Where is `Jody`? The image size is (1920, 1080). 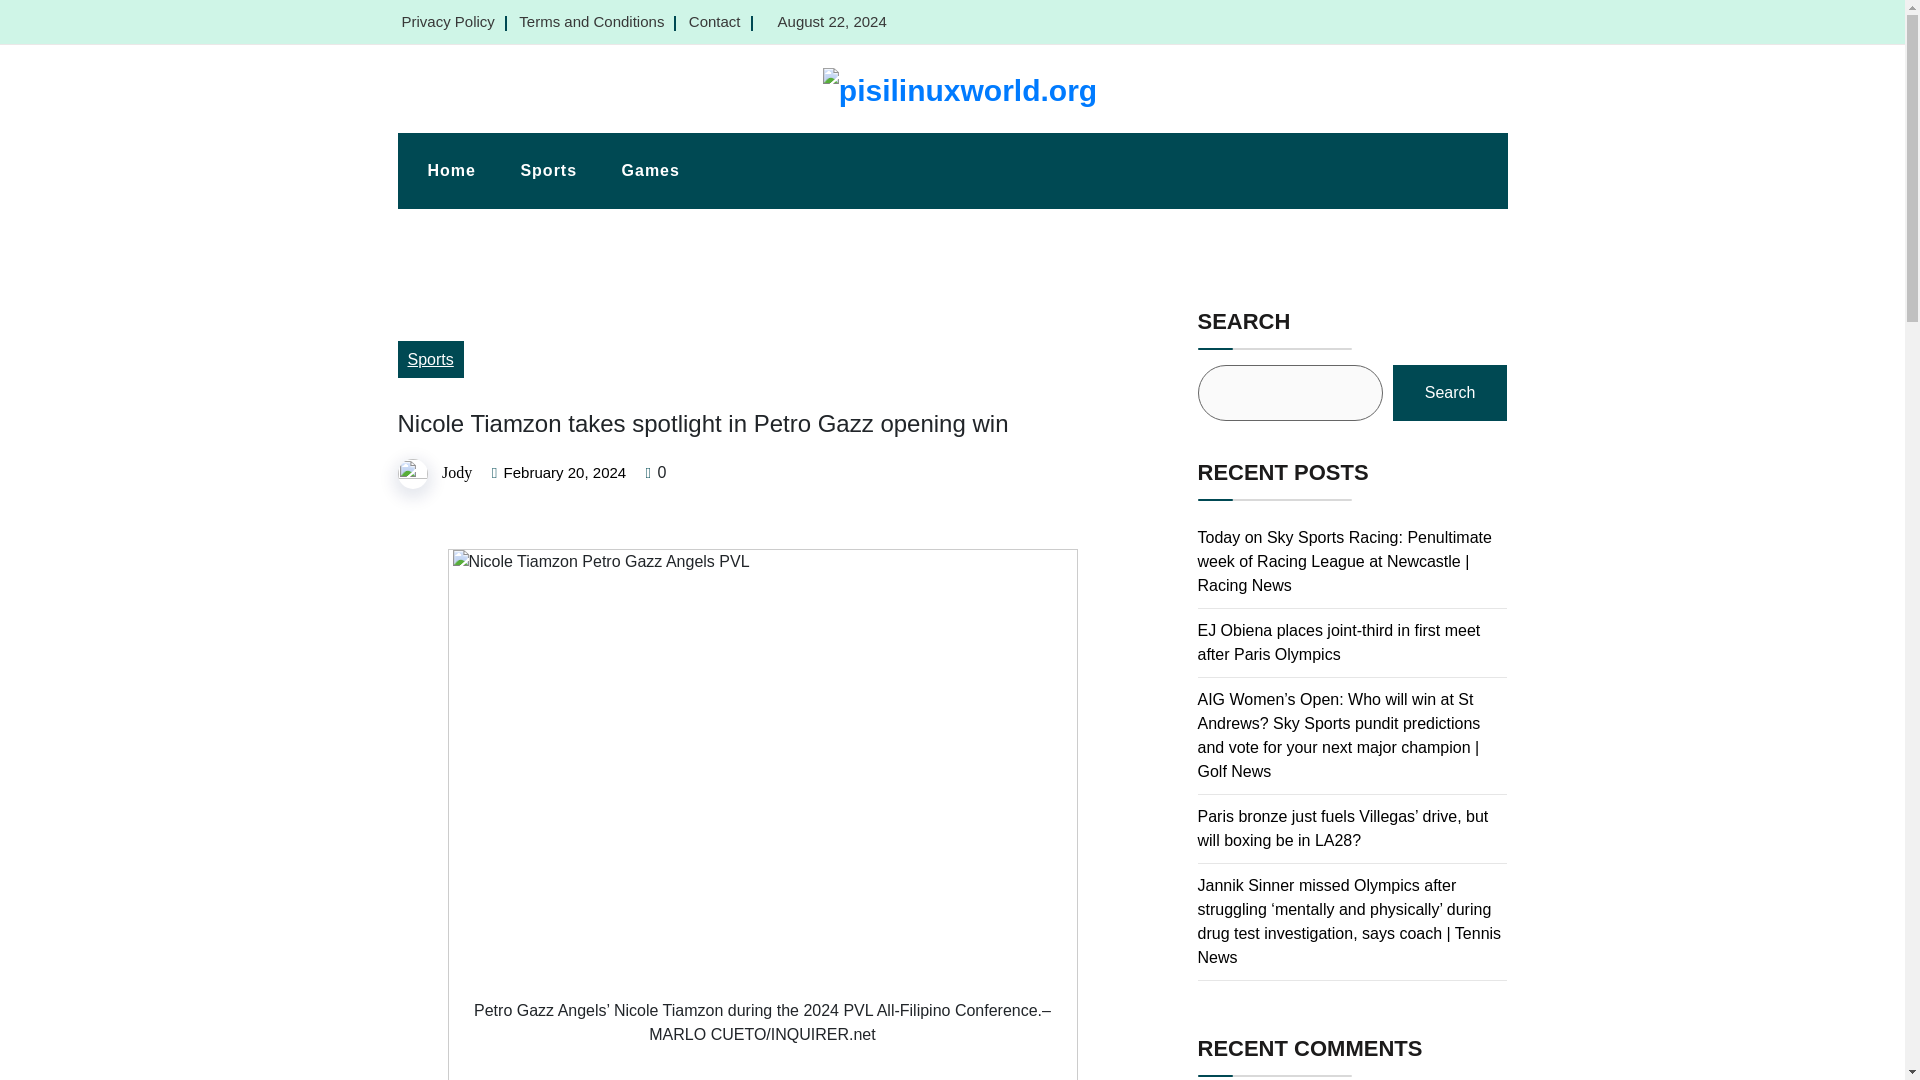
Jody is located at coordinates (456, 472).